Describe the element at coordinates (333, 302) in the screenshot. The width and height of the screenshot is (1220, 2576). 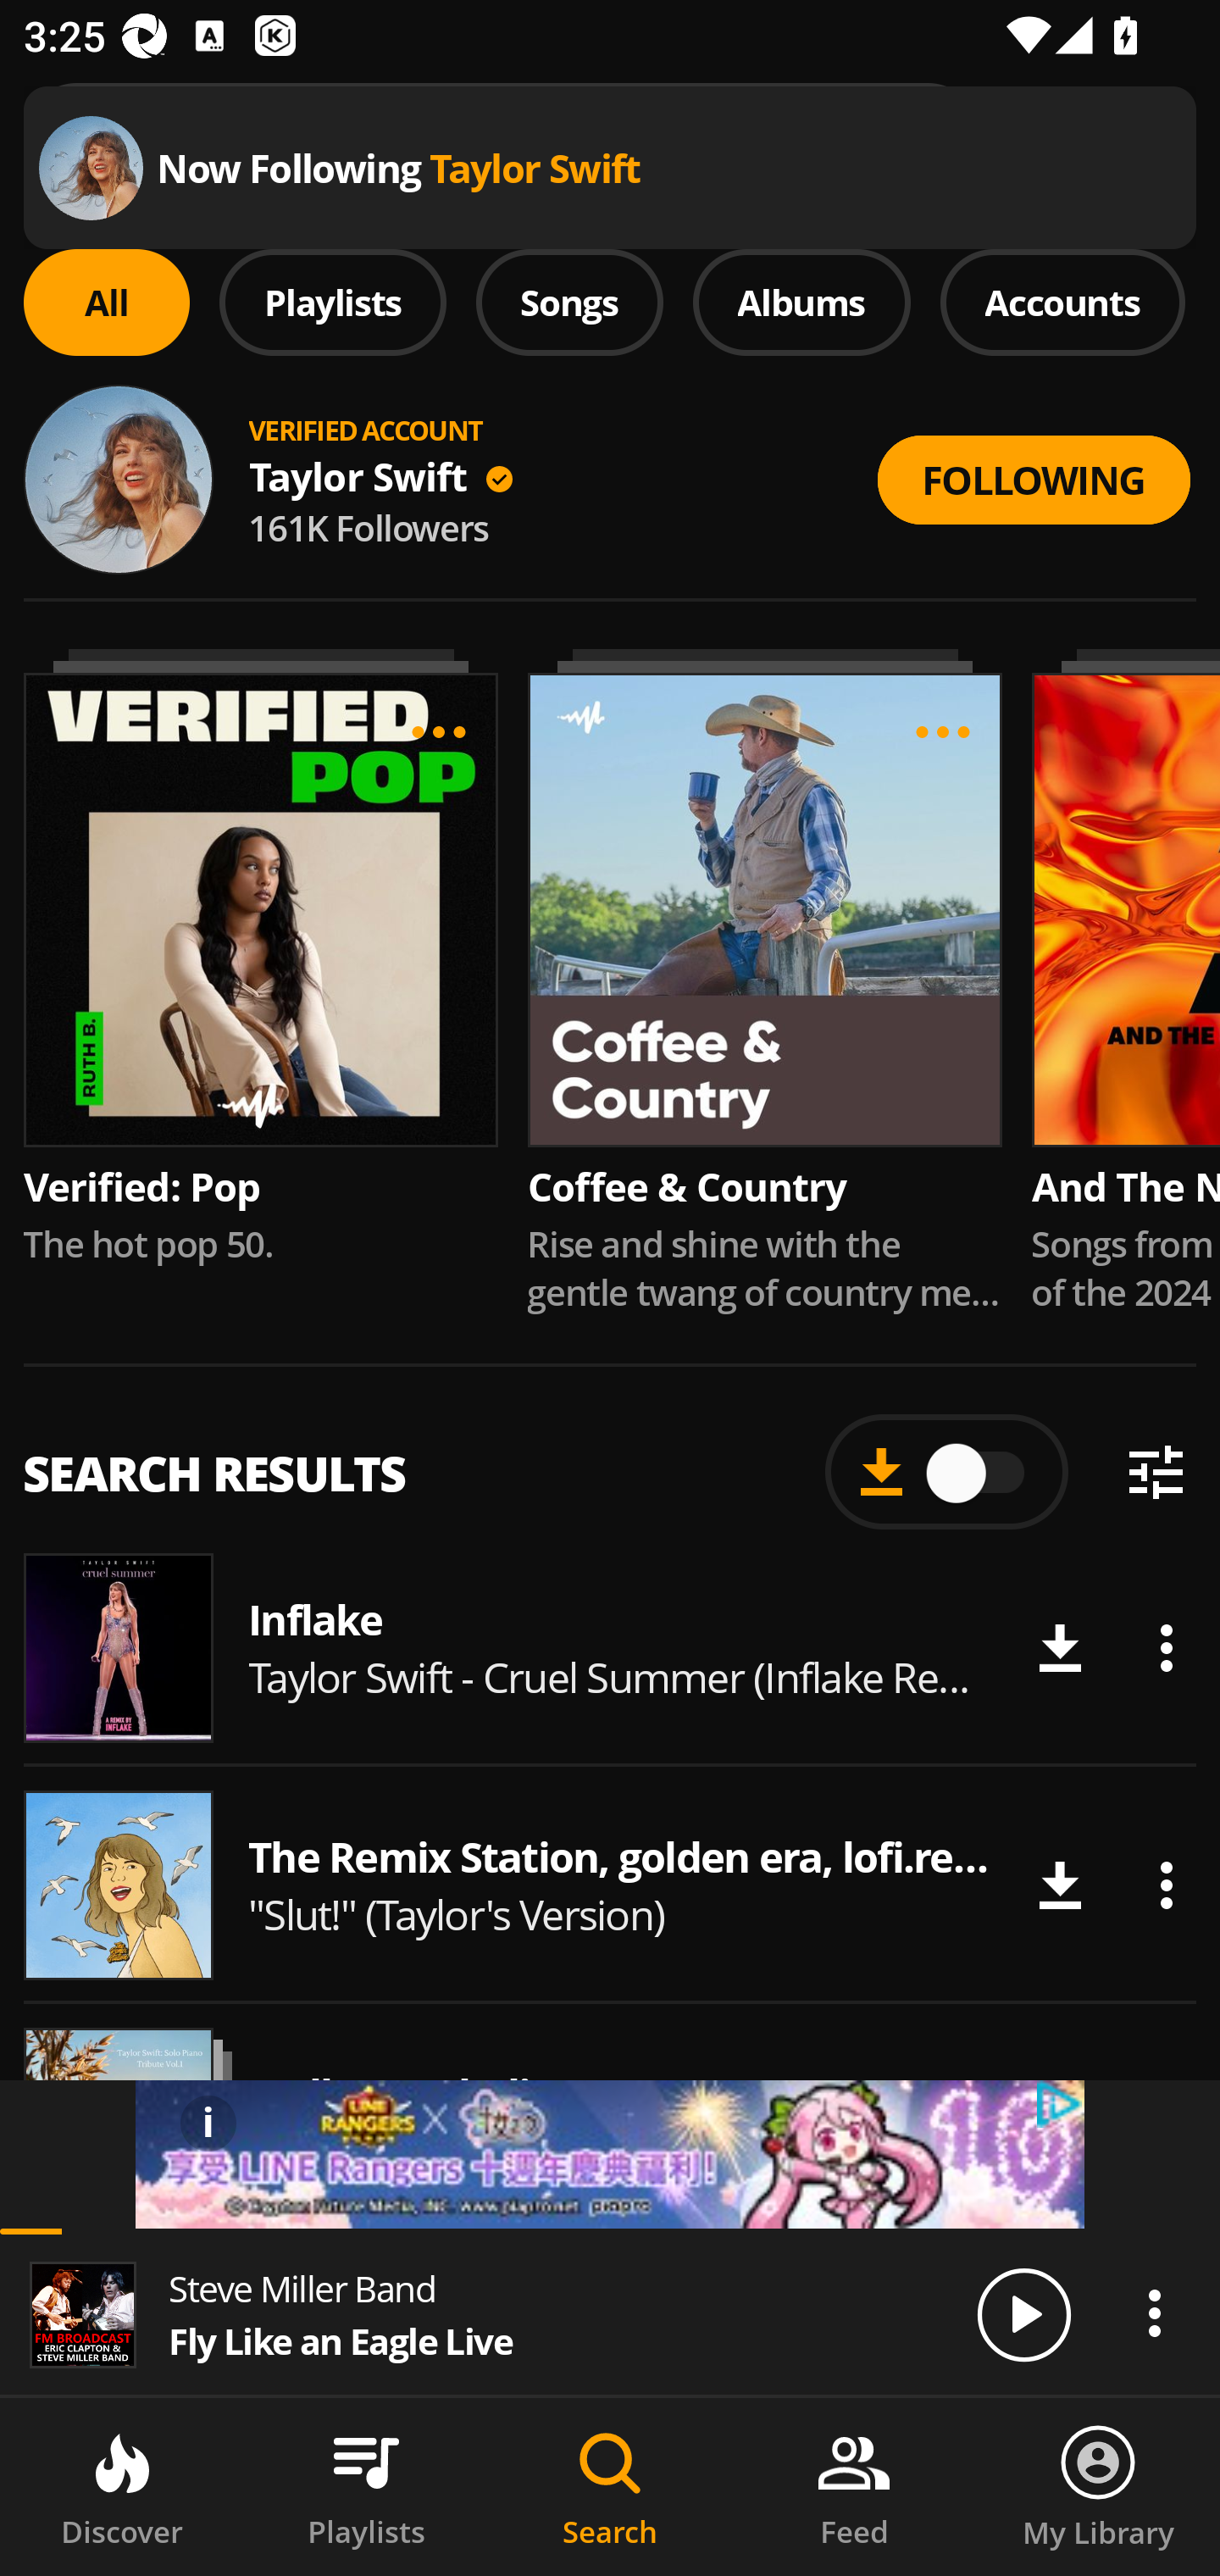
I see `Playlists` at that location.